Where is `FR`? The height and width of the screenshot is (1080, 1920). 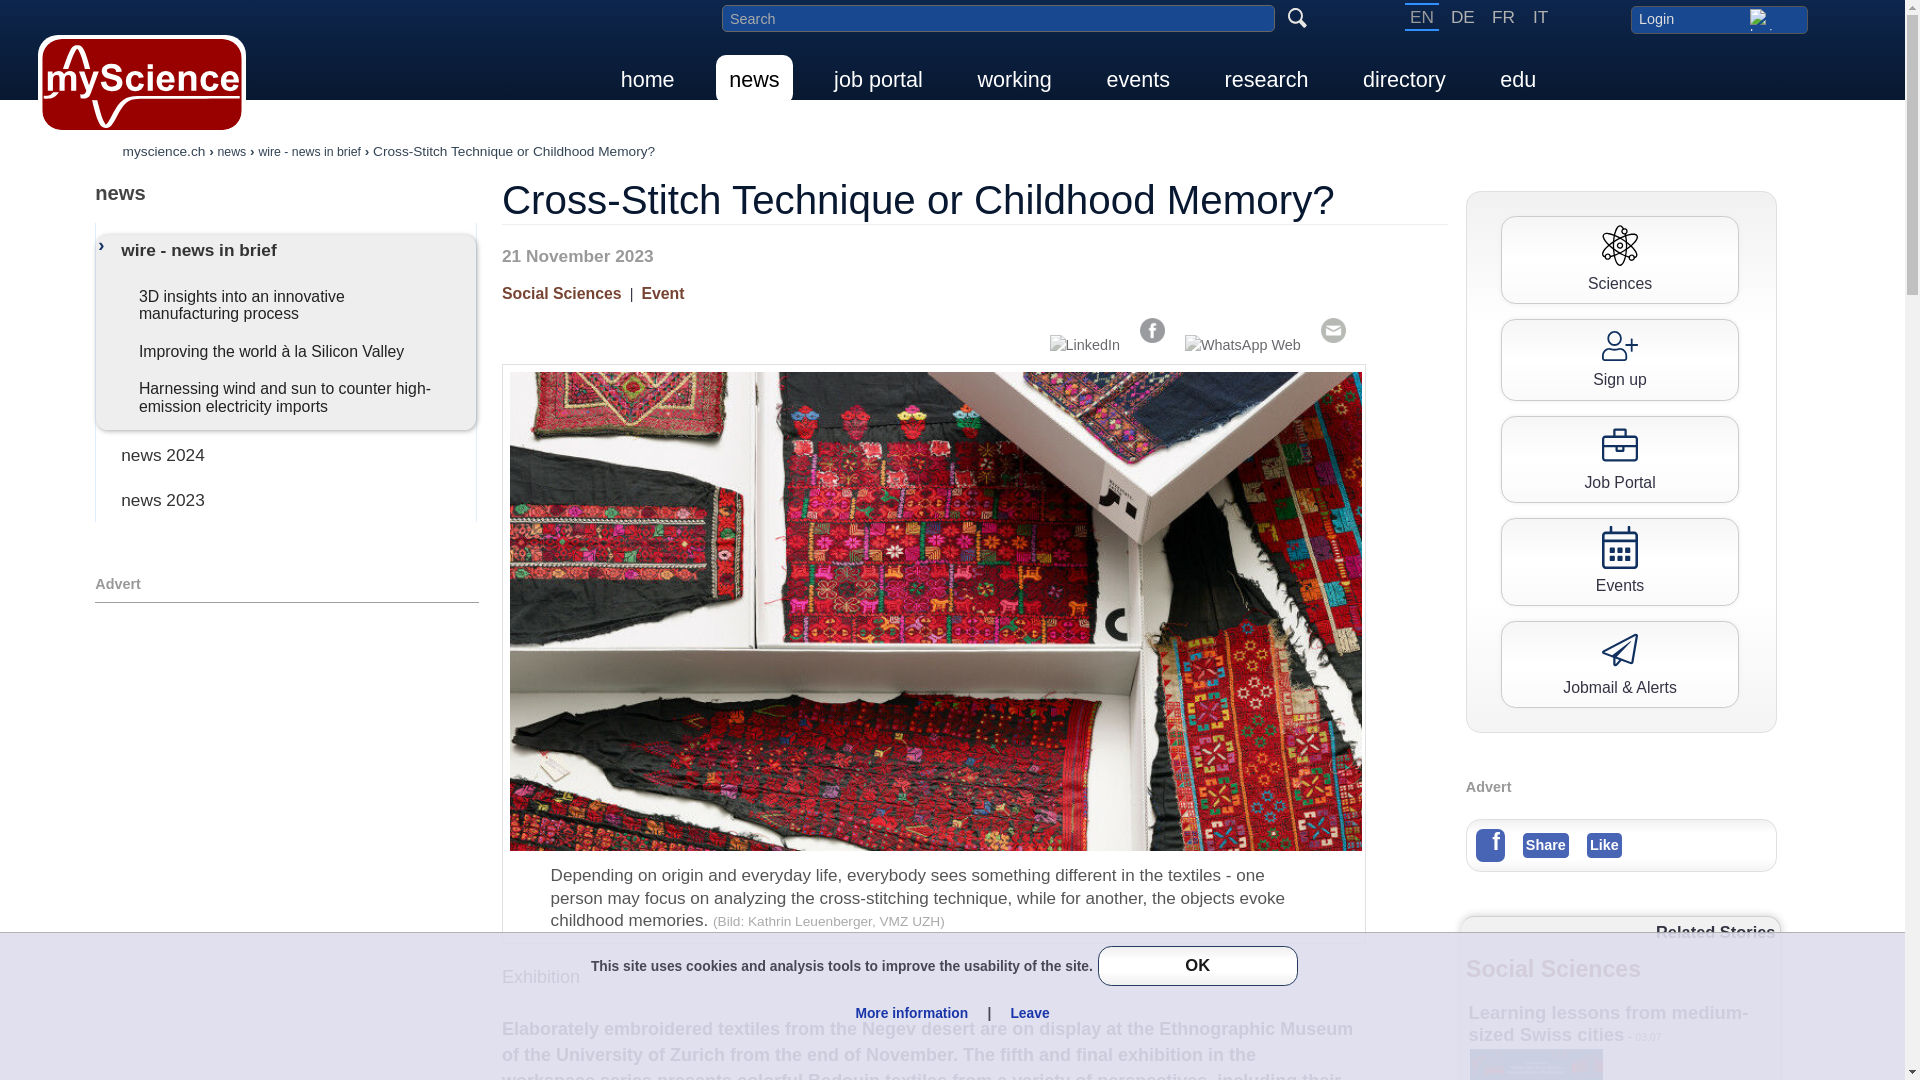 FR is located at coordinates (1503, 17).